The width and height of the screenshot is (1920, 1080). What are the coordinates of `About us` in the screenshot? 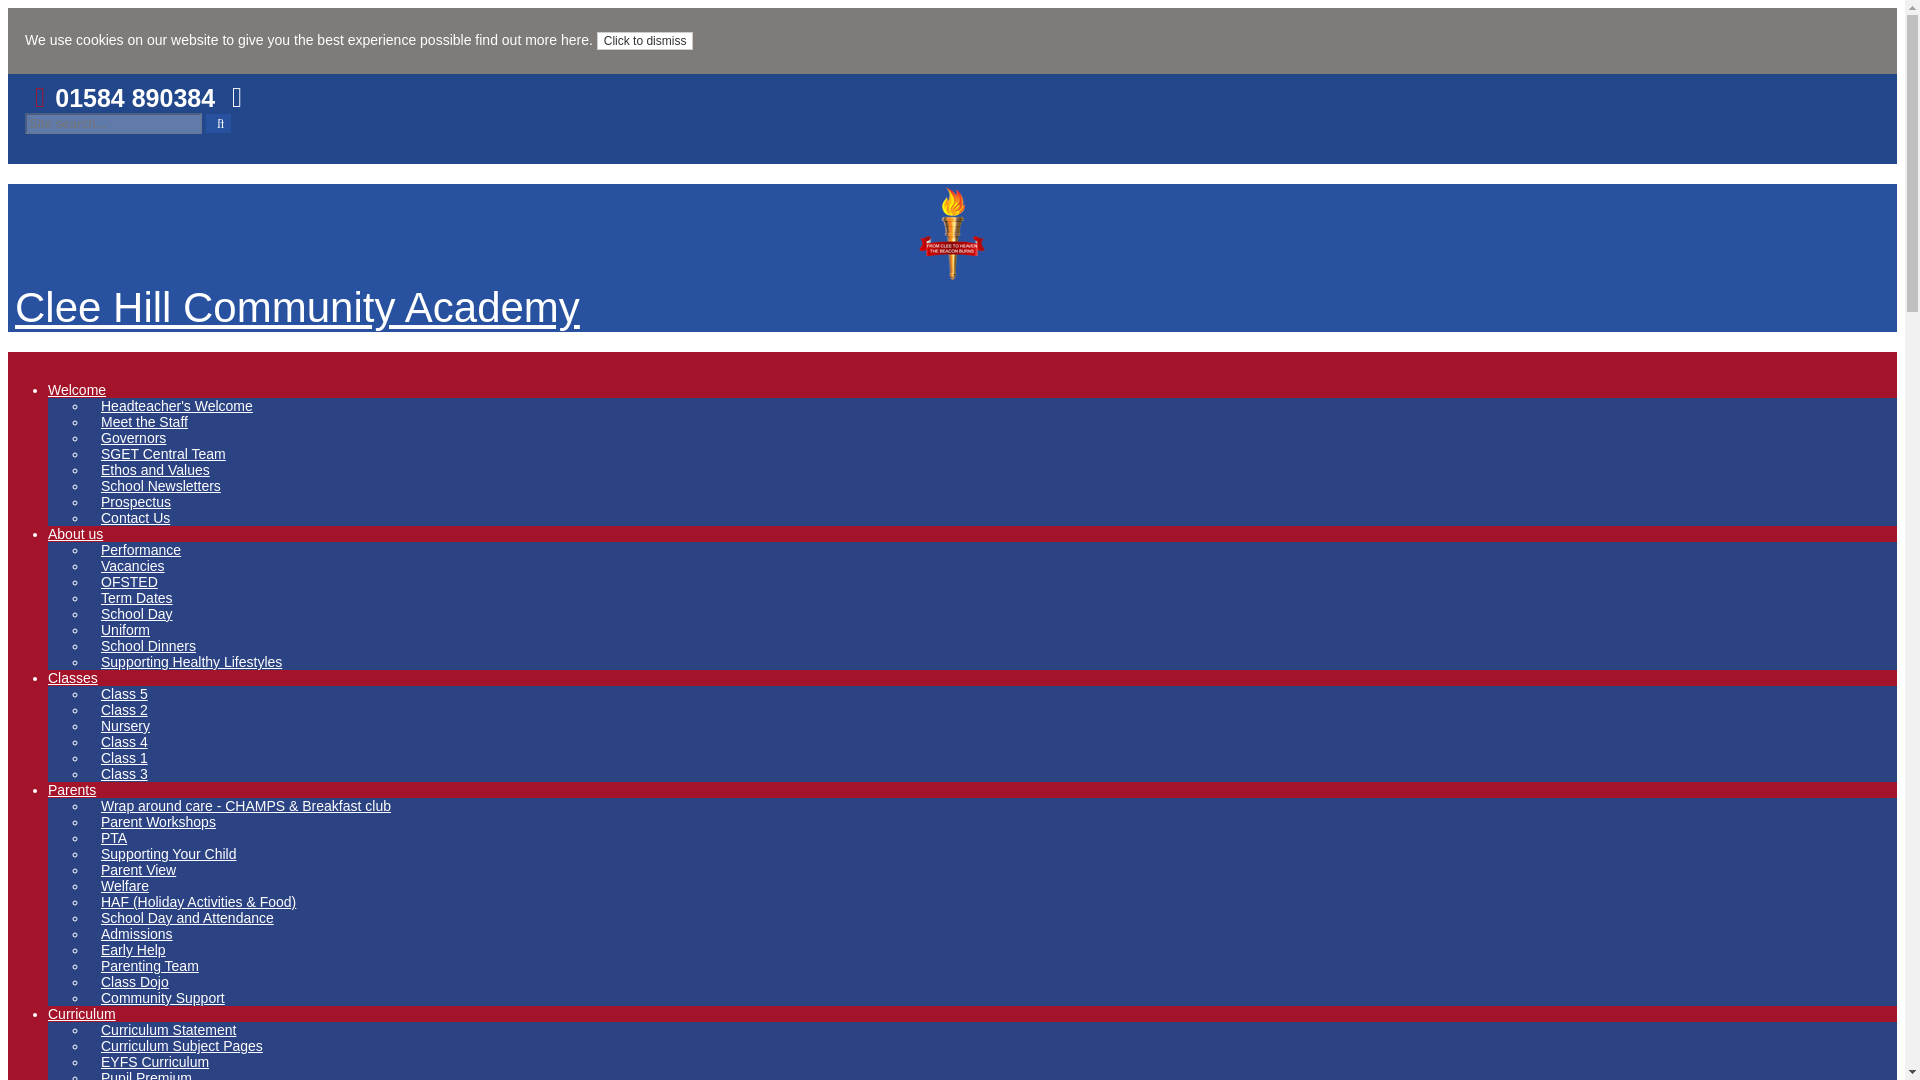 It's located at (76, 534).